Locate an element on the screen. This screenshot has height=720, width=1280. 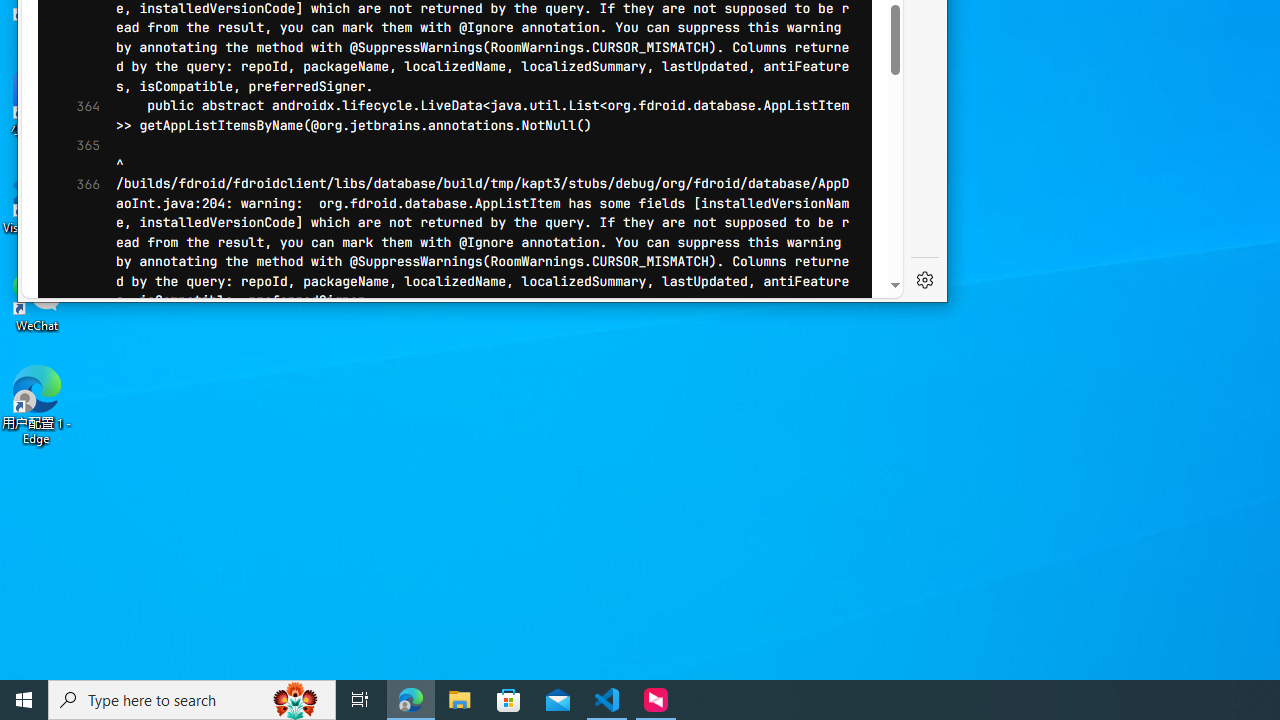
File Explorer is located at coordinates (460, 700).